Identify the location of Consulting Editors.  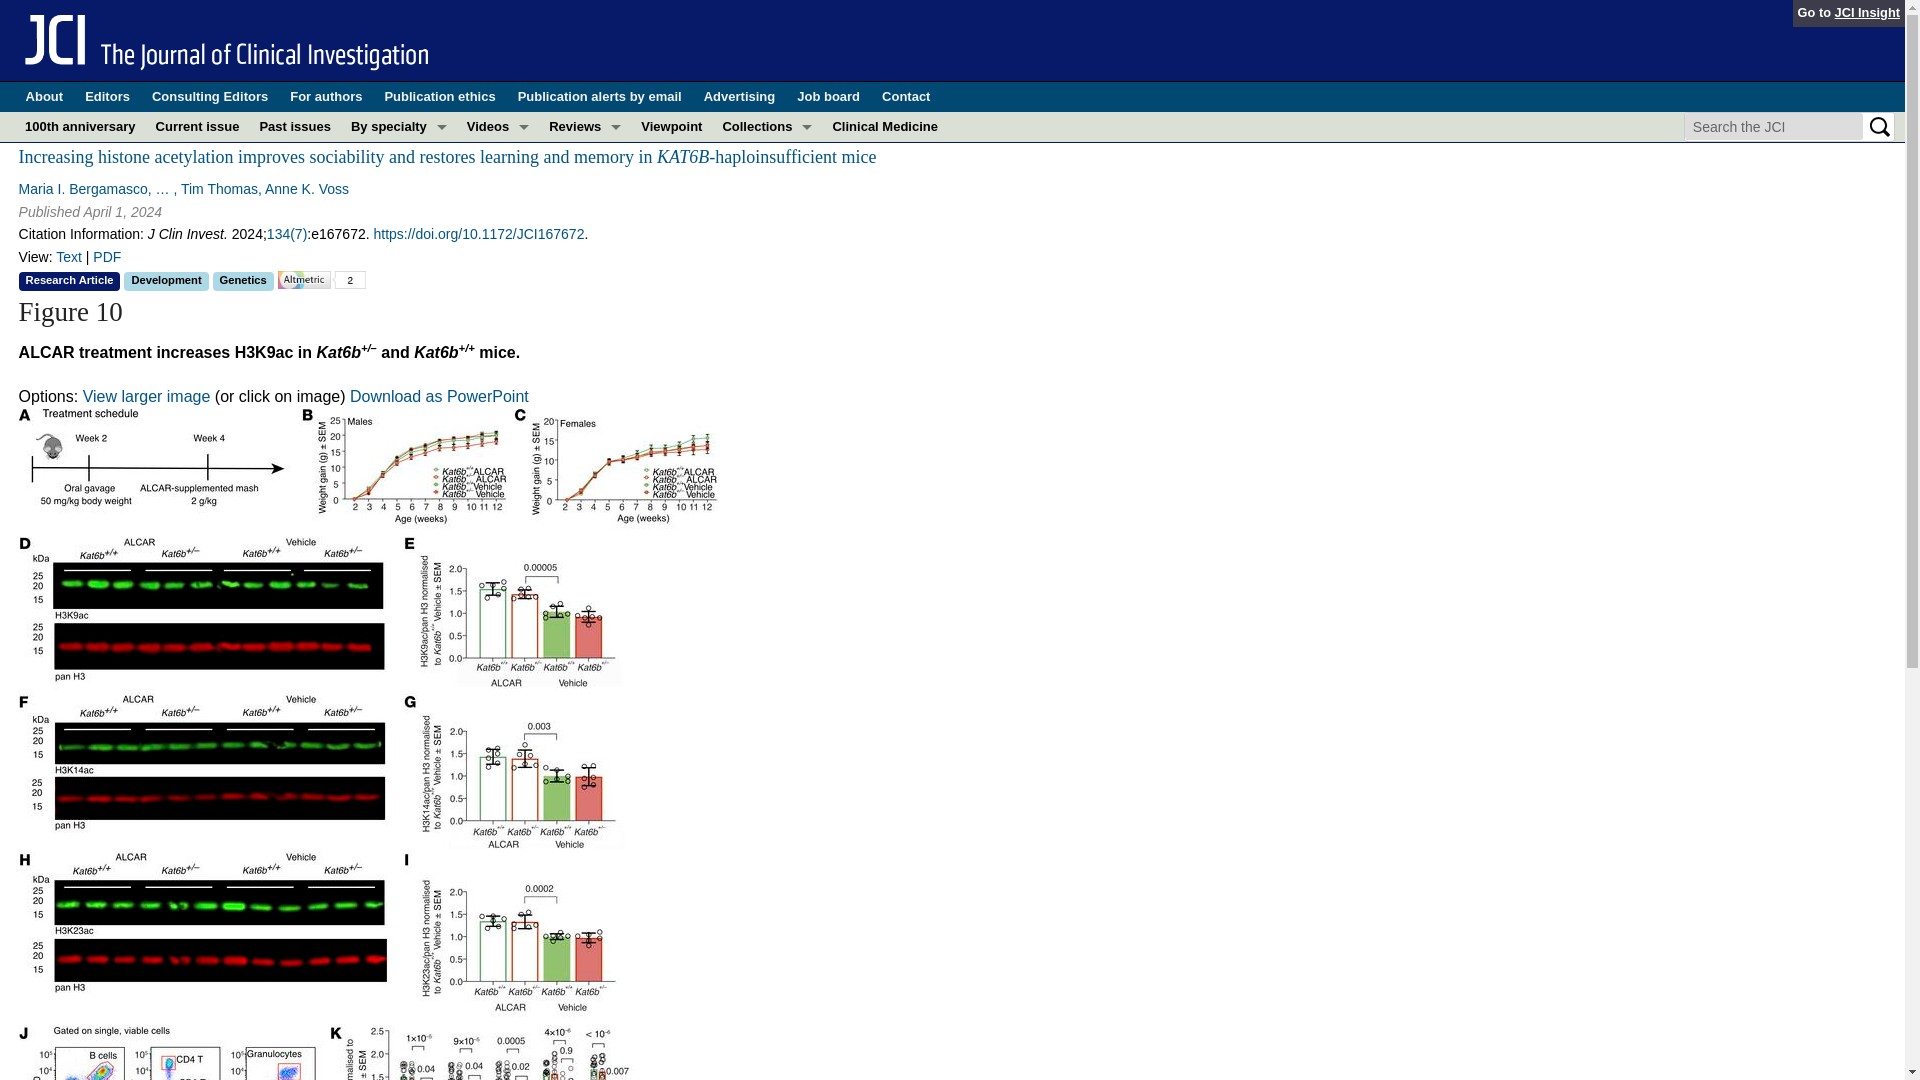
(210, 97).